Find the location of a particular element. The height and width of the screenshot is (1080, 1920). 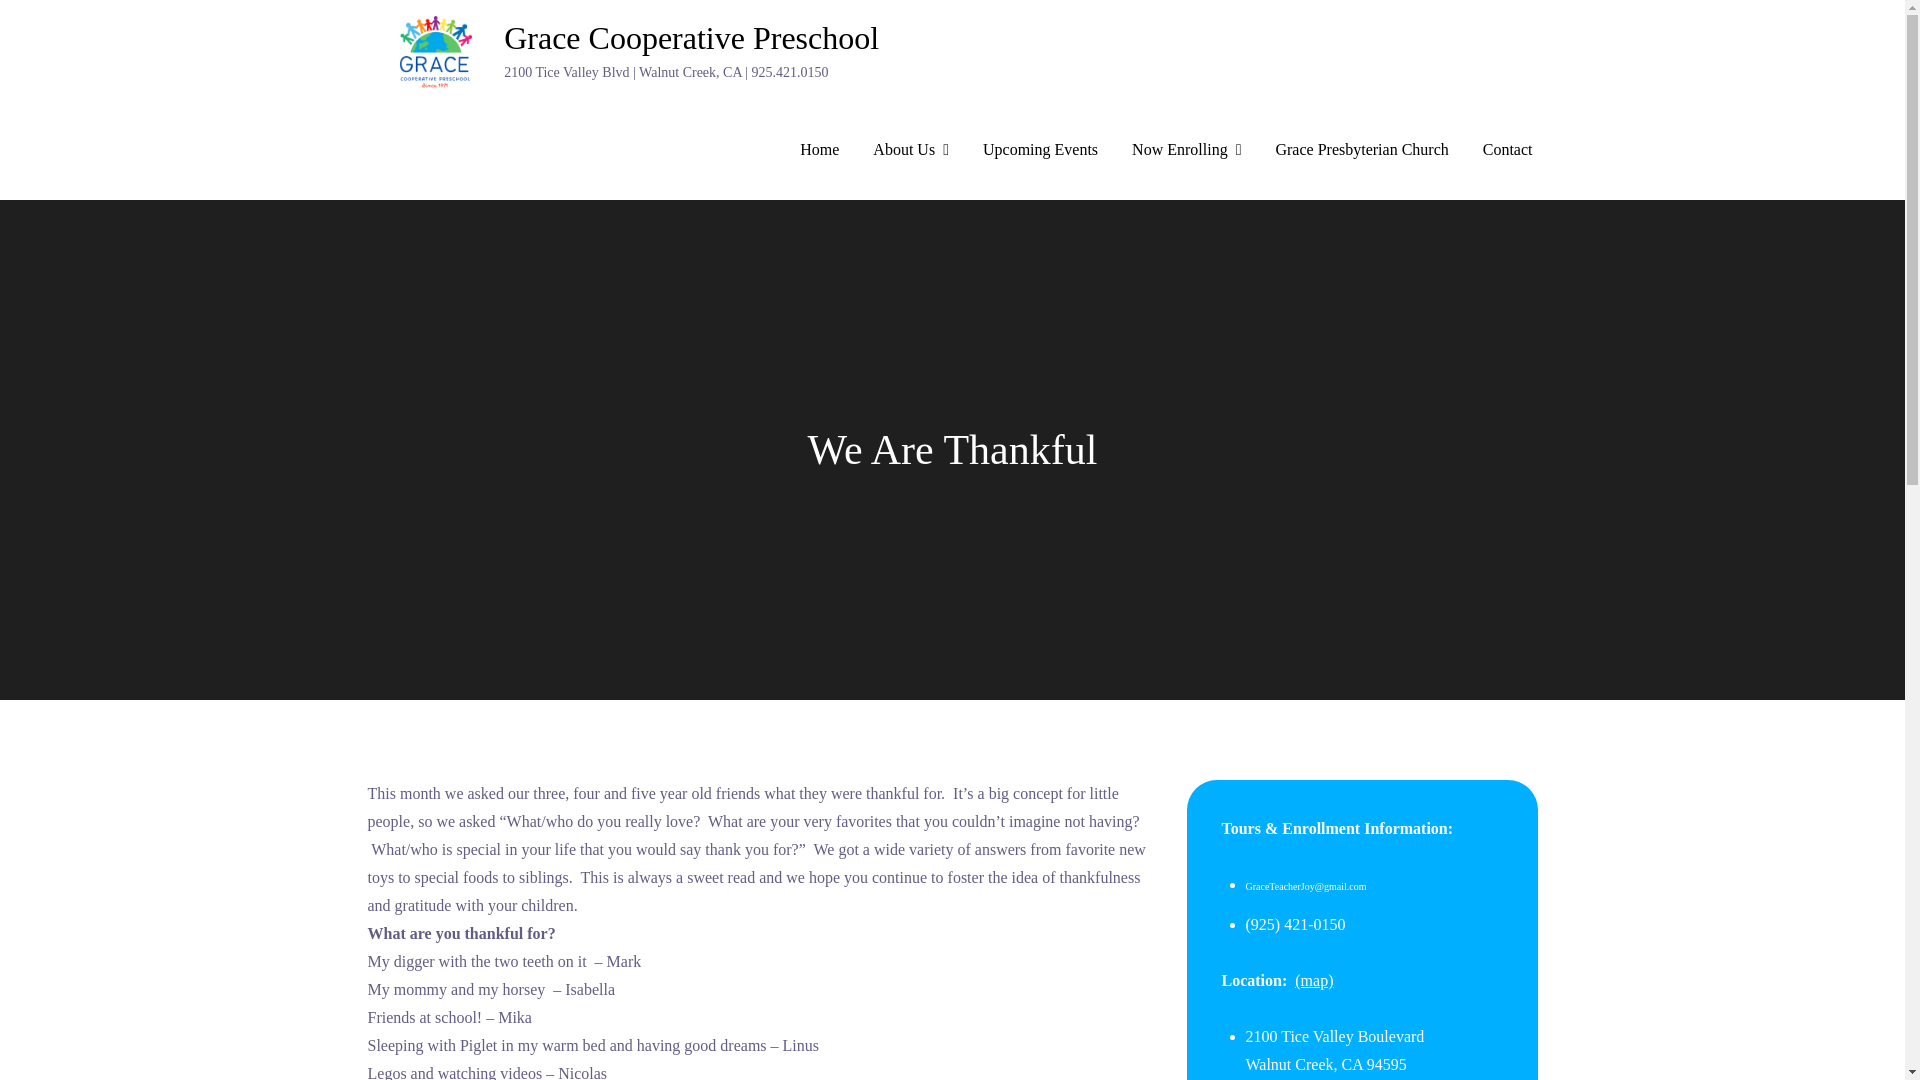

Upcoming Events is located at coordinates (1040, 150).